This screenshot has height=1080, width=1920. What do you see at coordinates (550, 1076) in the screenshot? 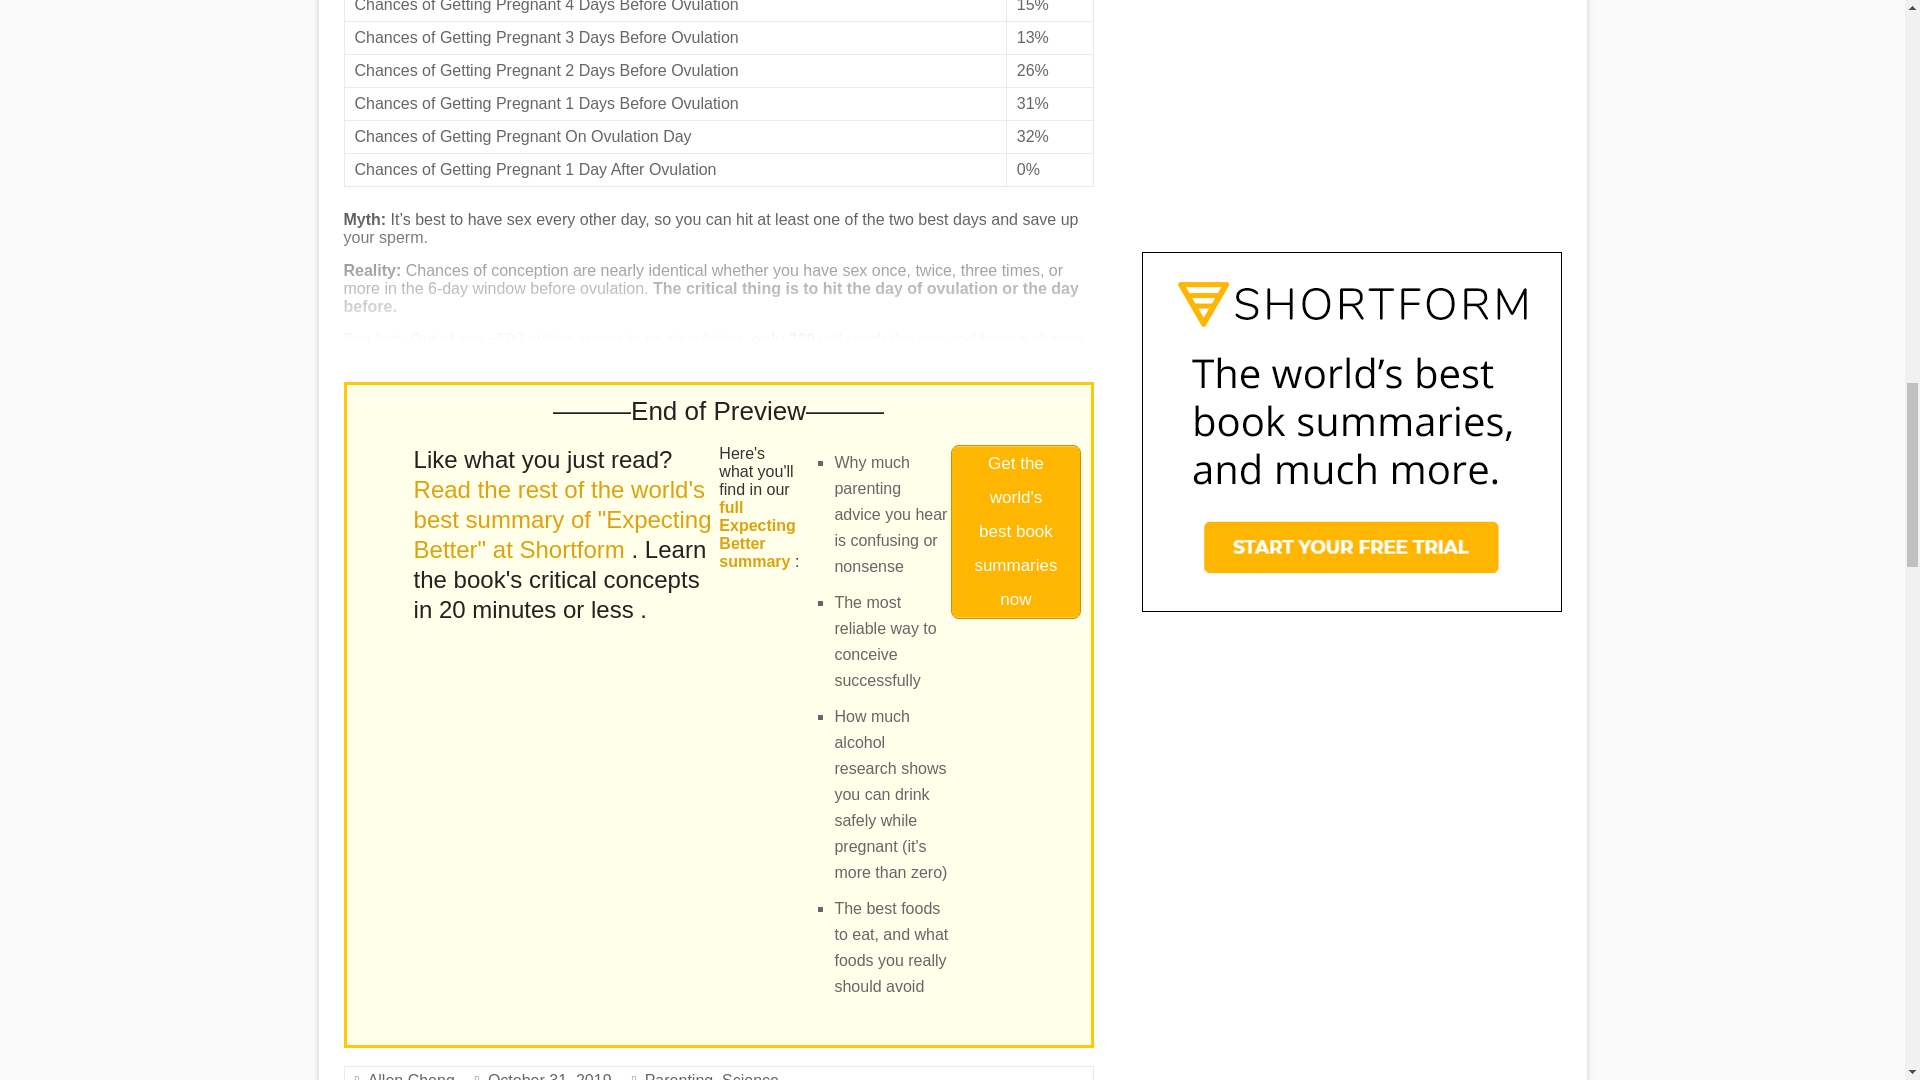
I see `October 31, 2019` at bounding box center [550, 1076].